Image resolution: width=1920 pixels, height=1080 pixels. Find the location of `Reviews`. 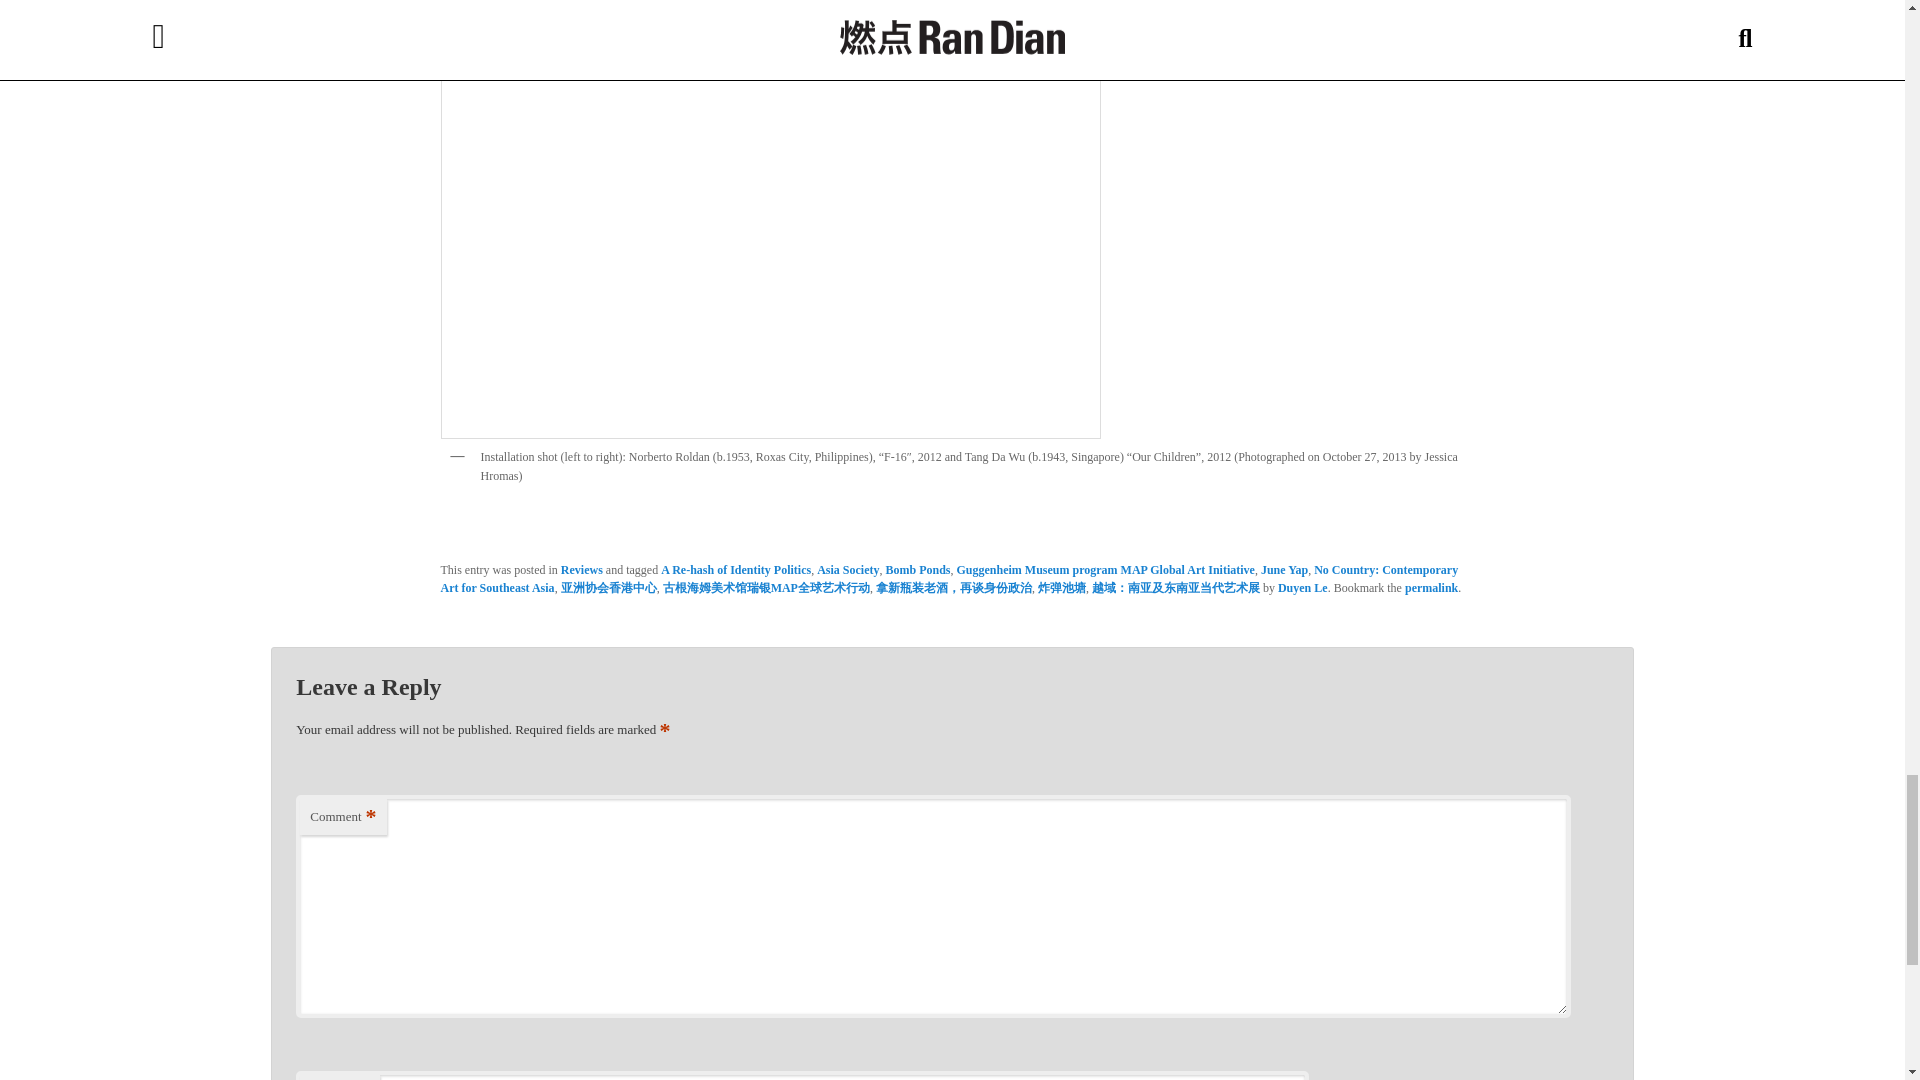

Reviews is located at coordinates (581, 569).